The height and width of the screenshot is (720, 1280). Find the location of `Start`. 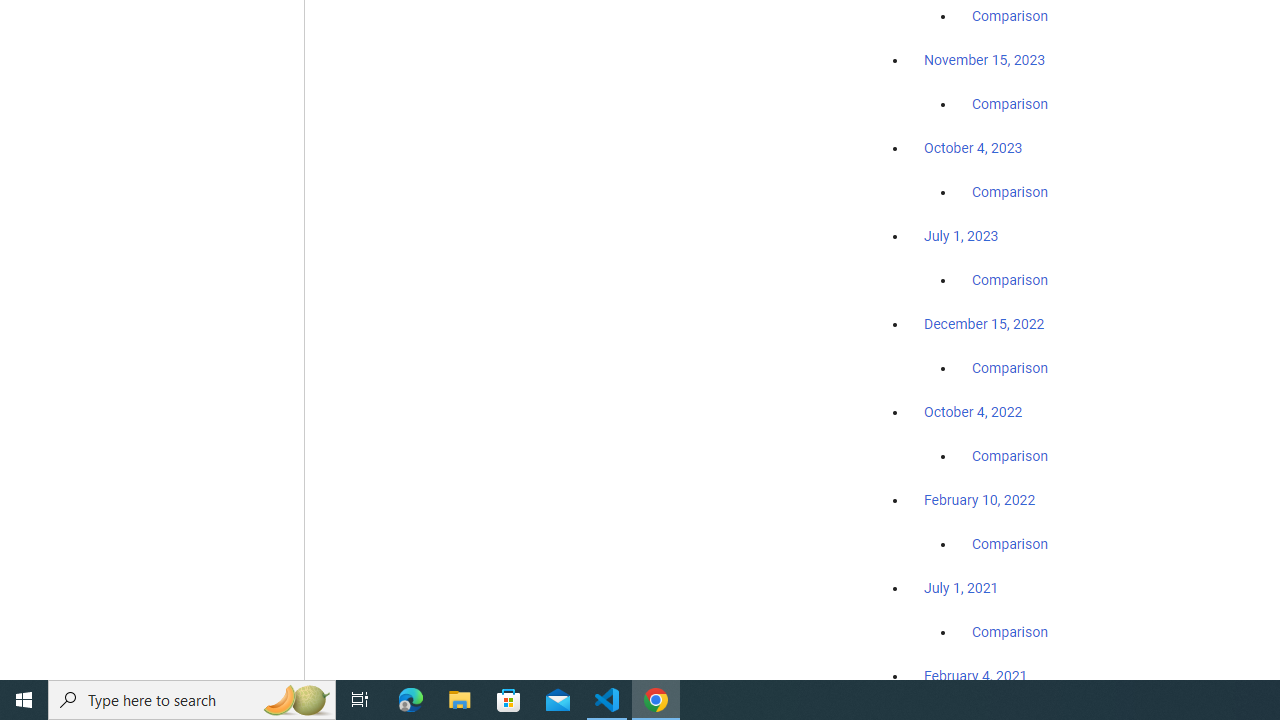

Start is located at coordinates (24, 700).